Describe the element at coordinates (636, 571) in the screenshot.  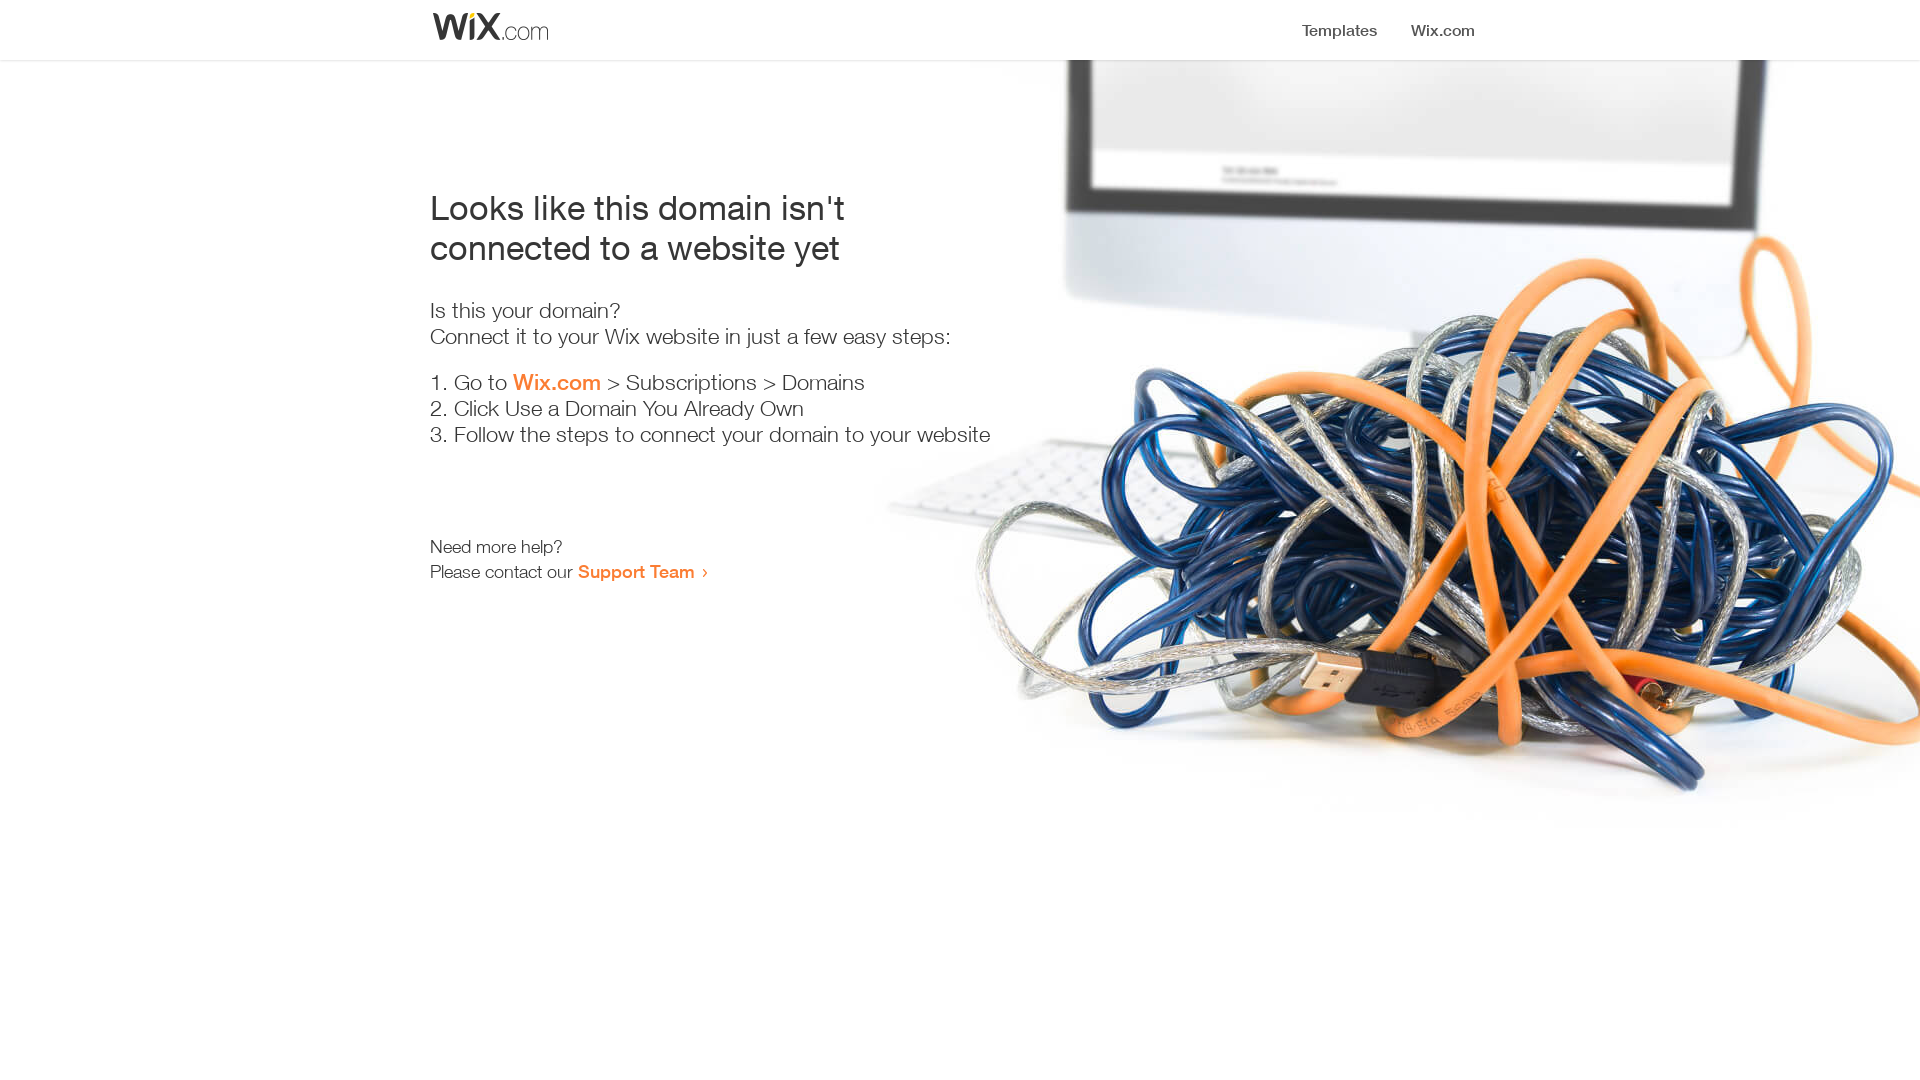
I see `Support Team` at that location.